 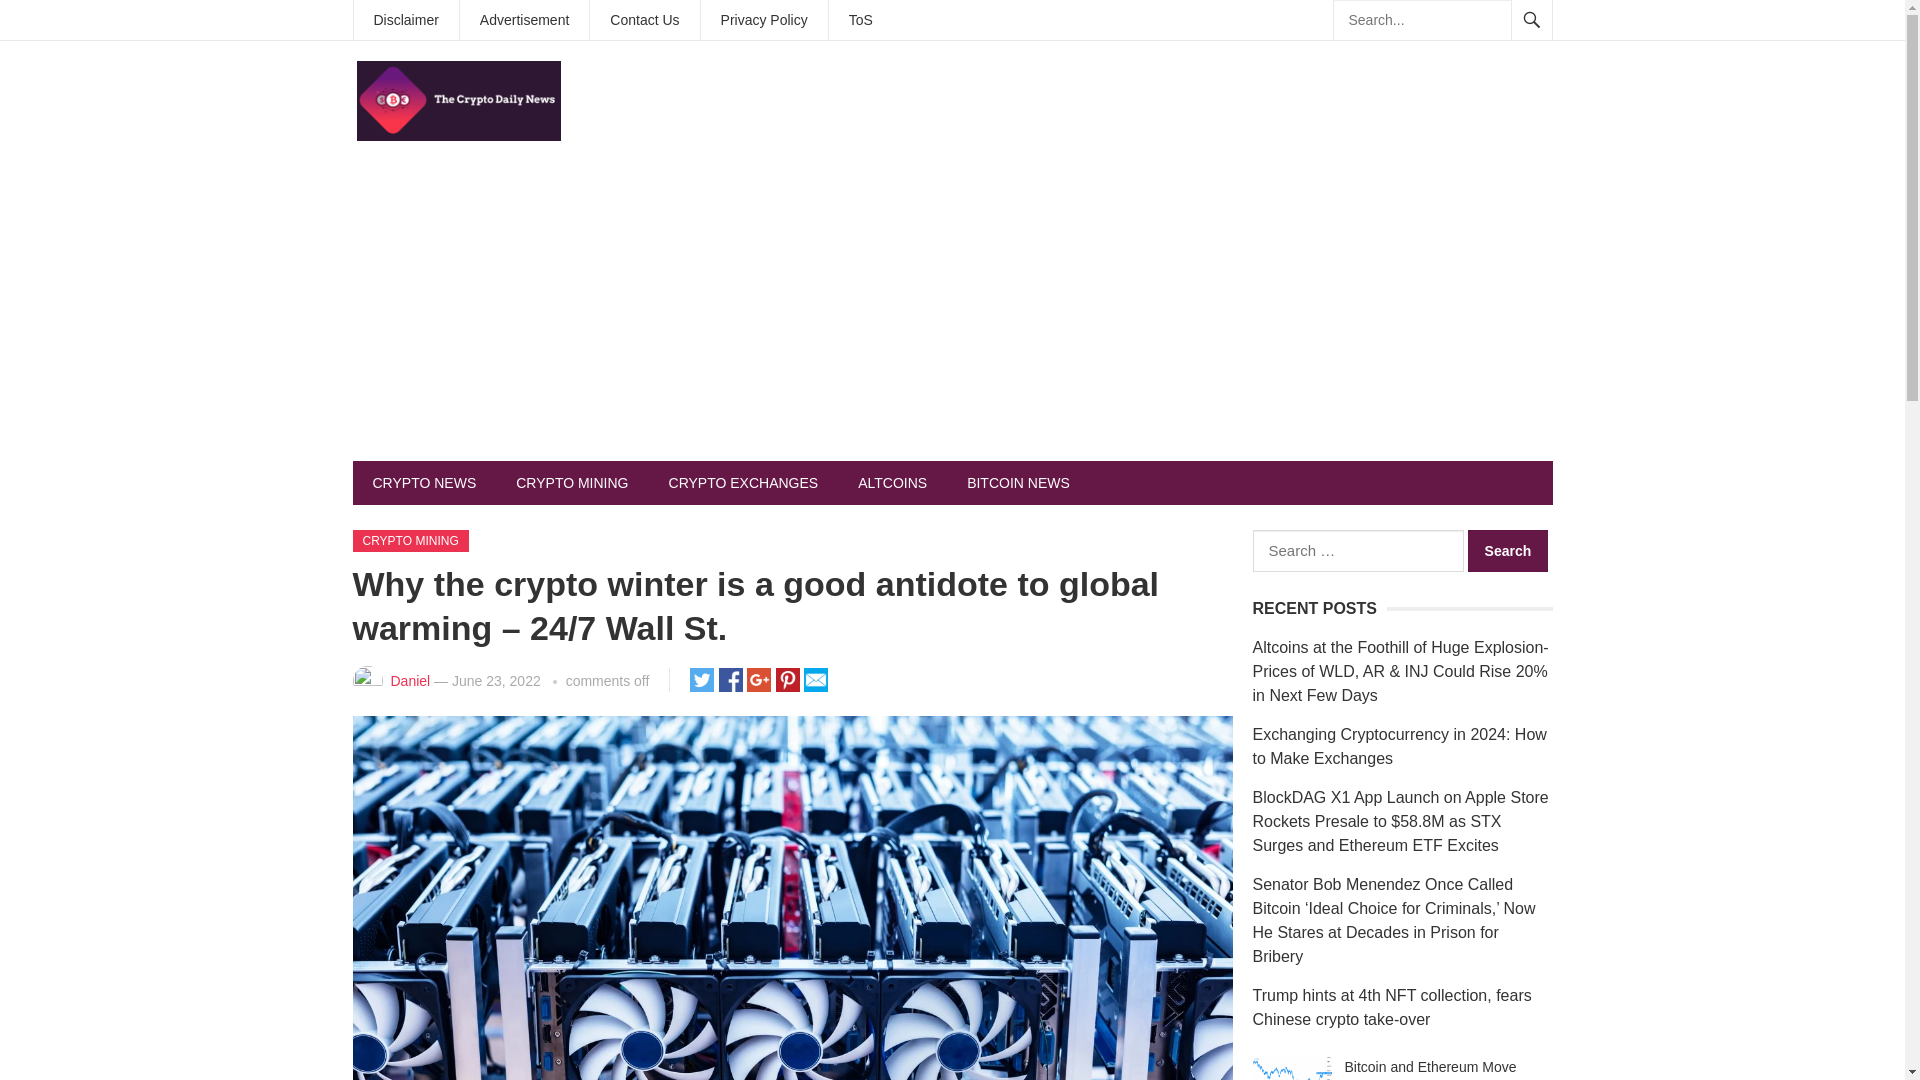 I want to click on Posts by Daniel, so click(x=410, y=680).